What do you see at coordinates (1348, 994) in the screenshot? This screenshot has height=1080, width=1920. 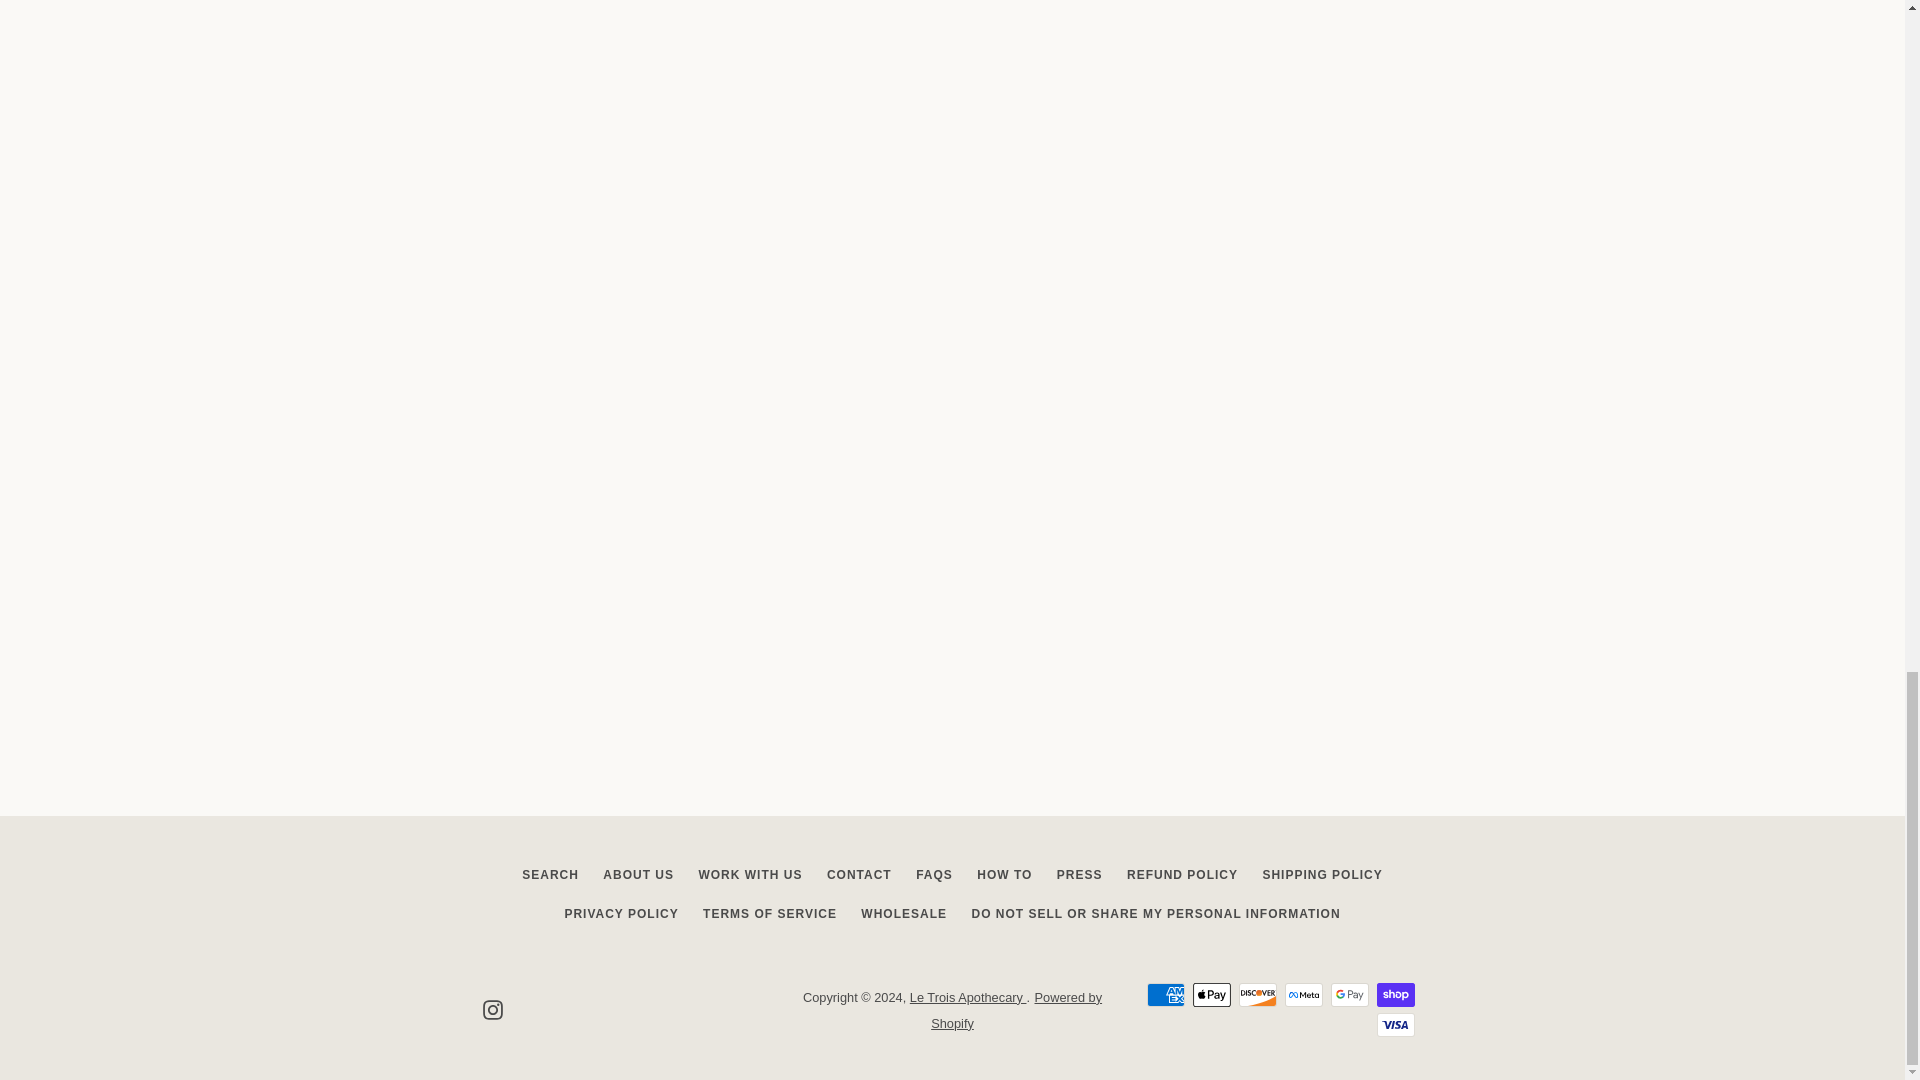 I see `Google Pay` at bounding box center [1348, 994].